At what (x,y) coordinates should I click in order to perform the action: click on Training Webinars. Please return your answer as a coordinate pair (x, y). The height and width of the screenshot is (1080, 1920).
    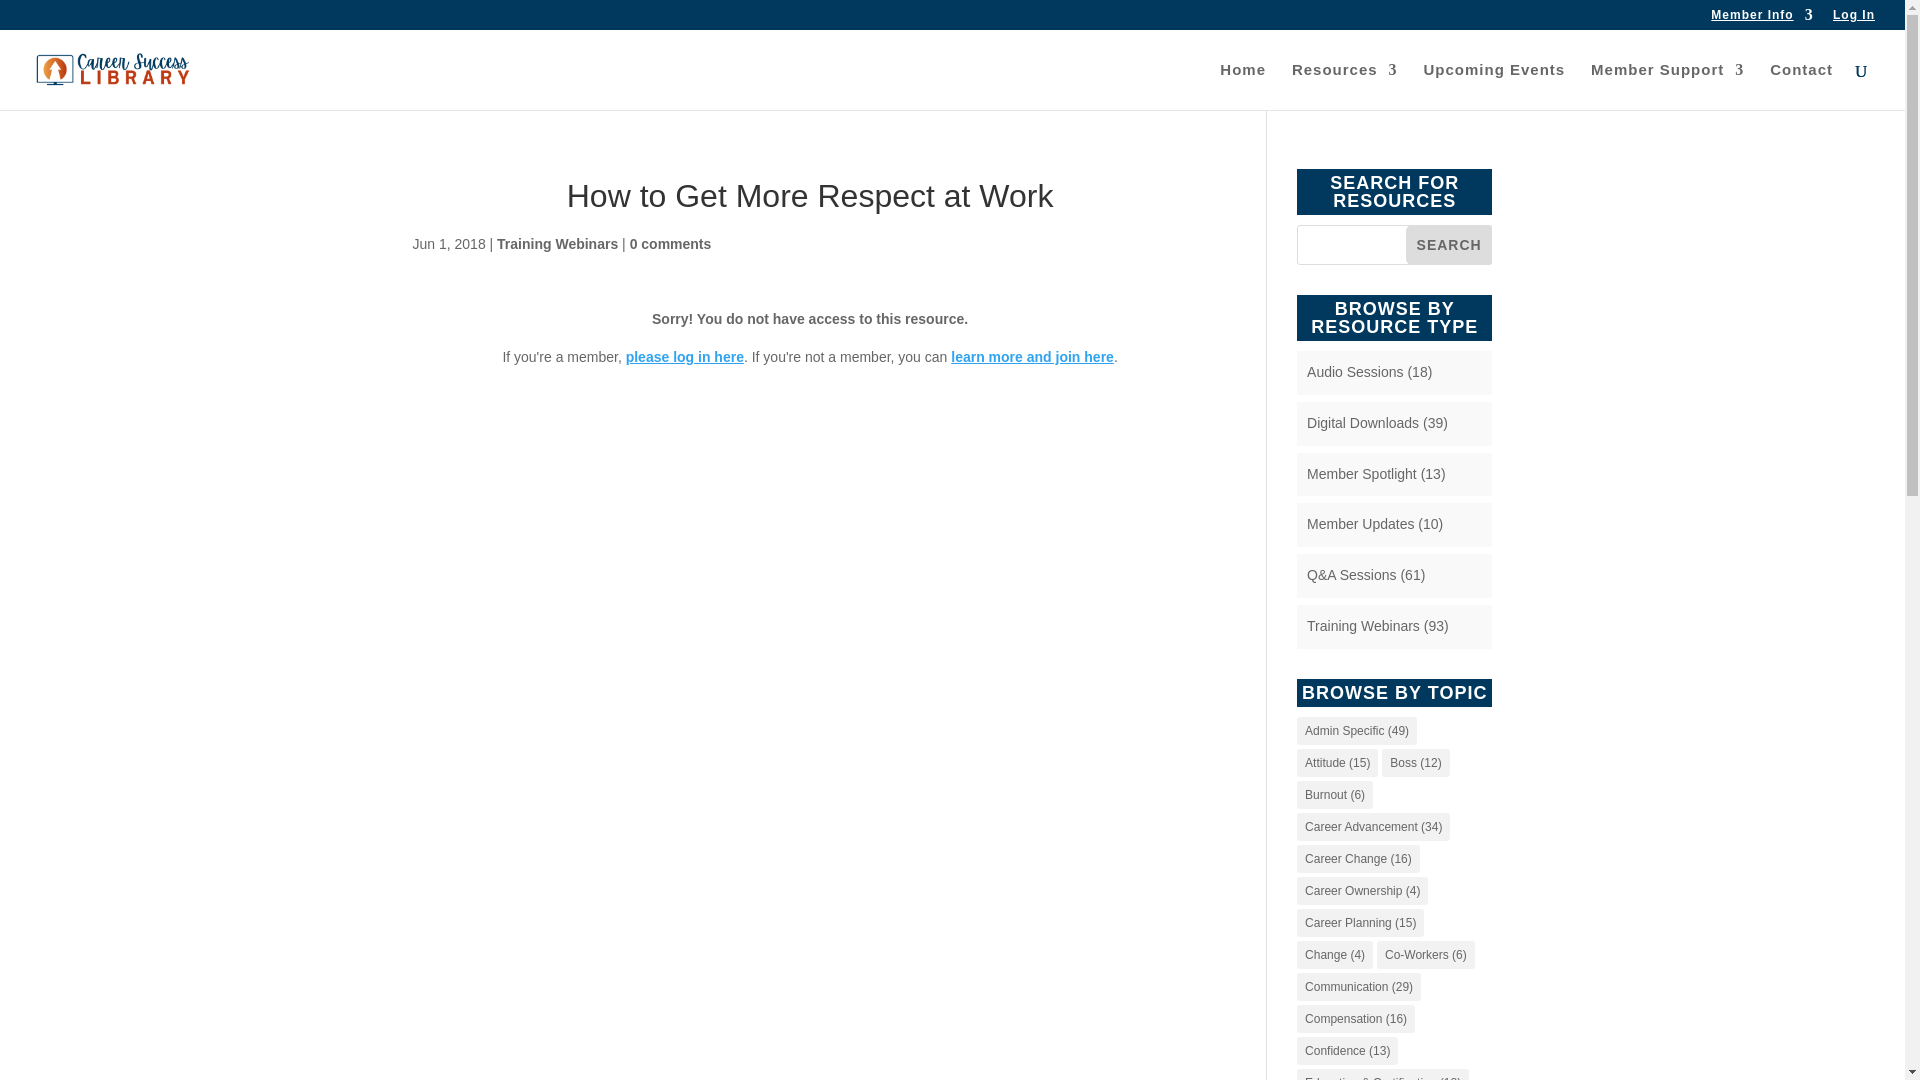
    Looking at the image, I should click on (1364, 625).